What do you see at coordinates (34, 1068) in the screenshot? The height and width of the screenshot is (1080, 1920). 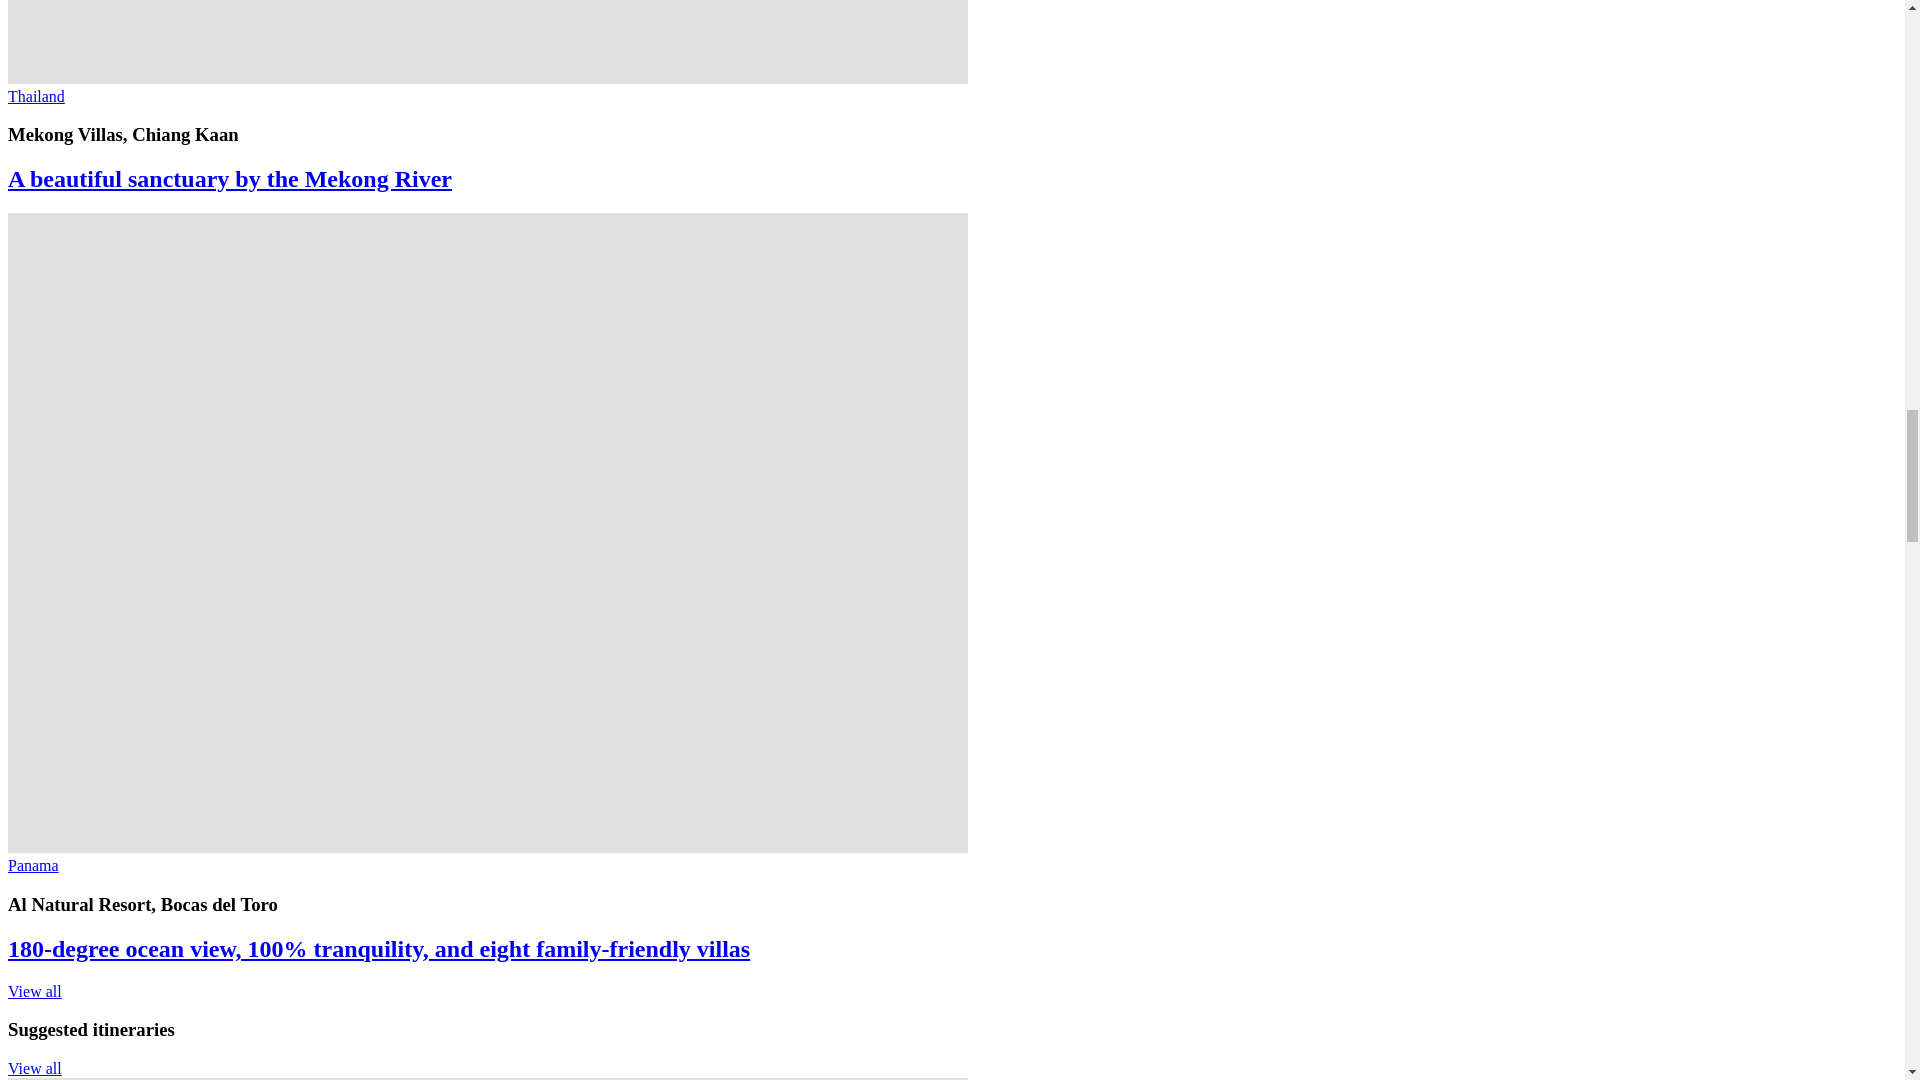 I see `View all` at bounding box center [34, 1068].